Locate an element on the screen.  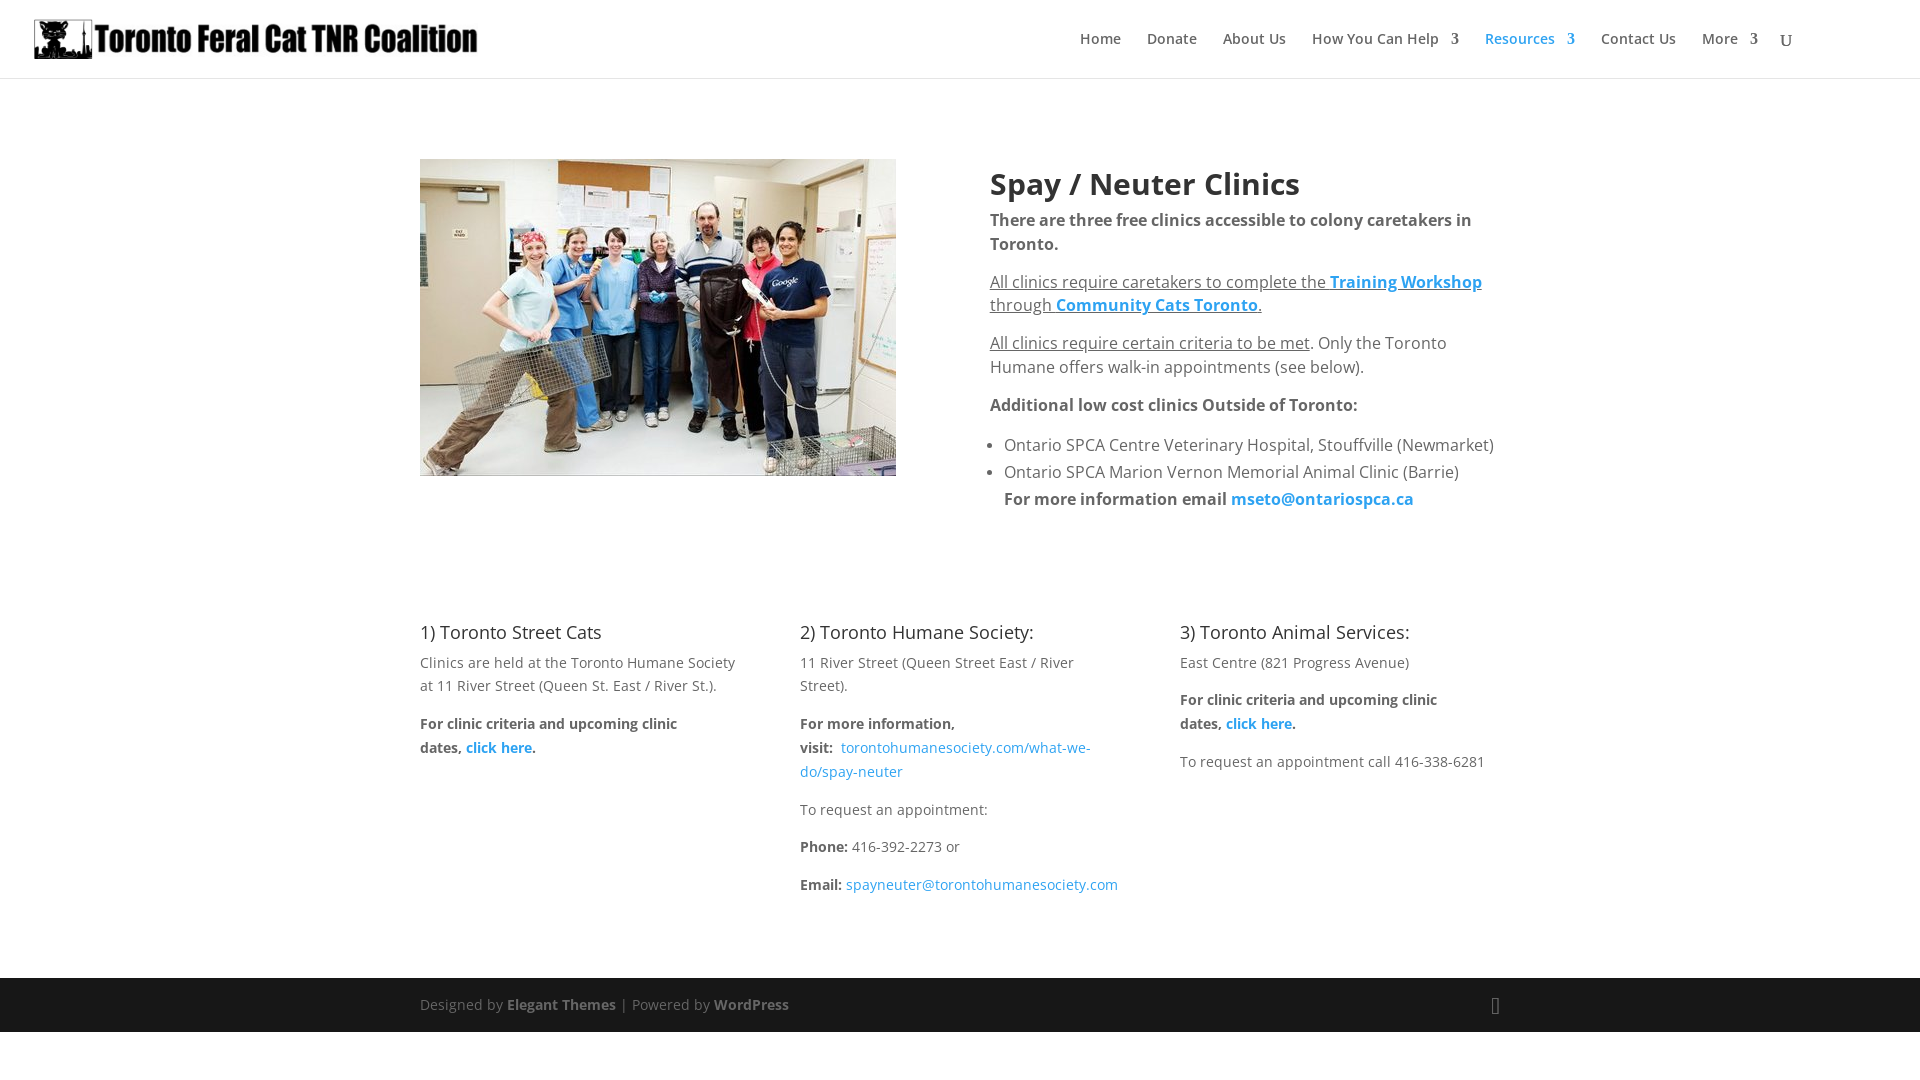
WordPress is located at coordinates (752, 1004).